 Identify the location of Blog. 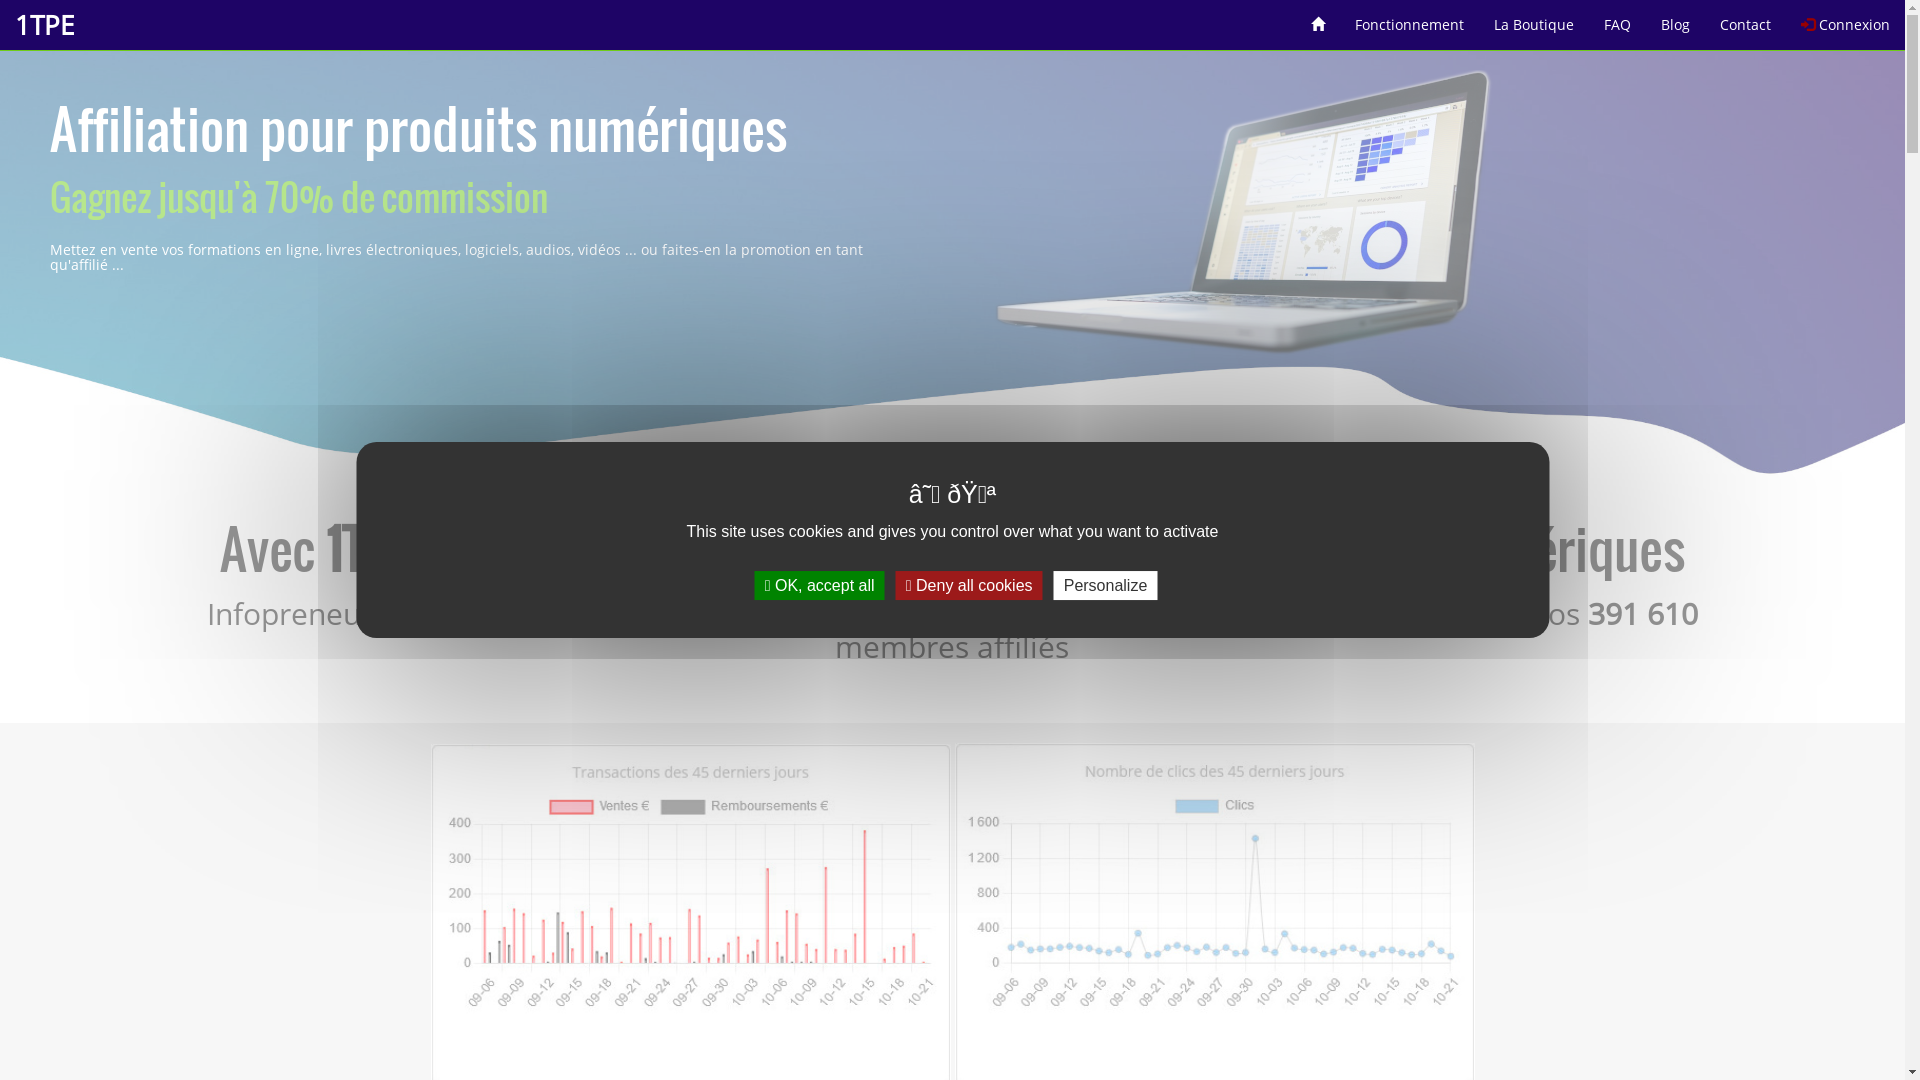
(1676, 18).